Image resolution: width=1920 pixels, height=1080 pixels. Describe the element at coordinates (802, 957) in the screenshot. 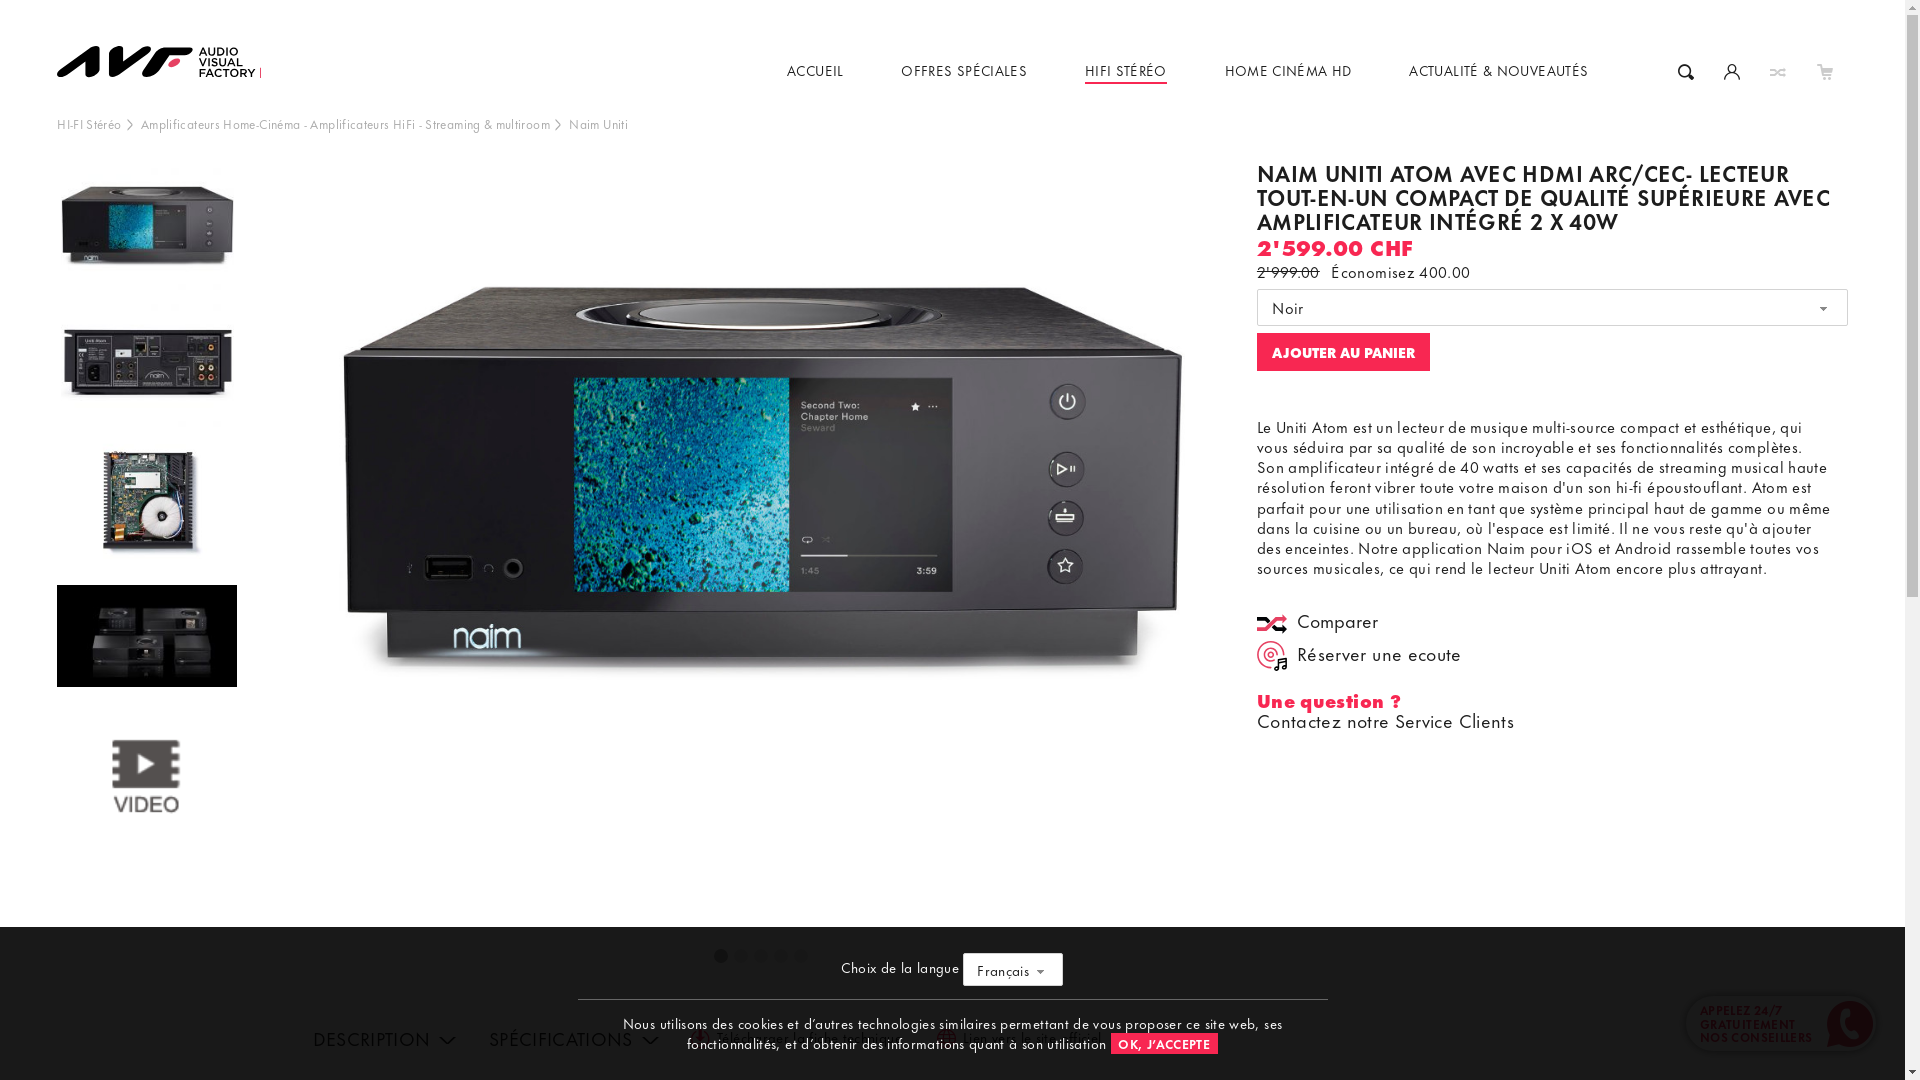

I see `5` at that location.